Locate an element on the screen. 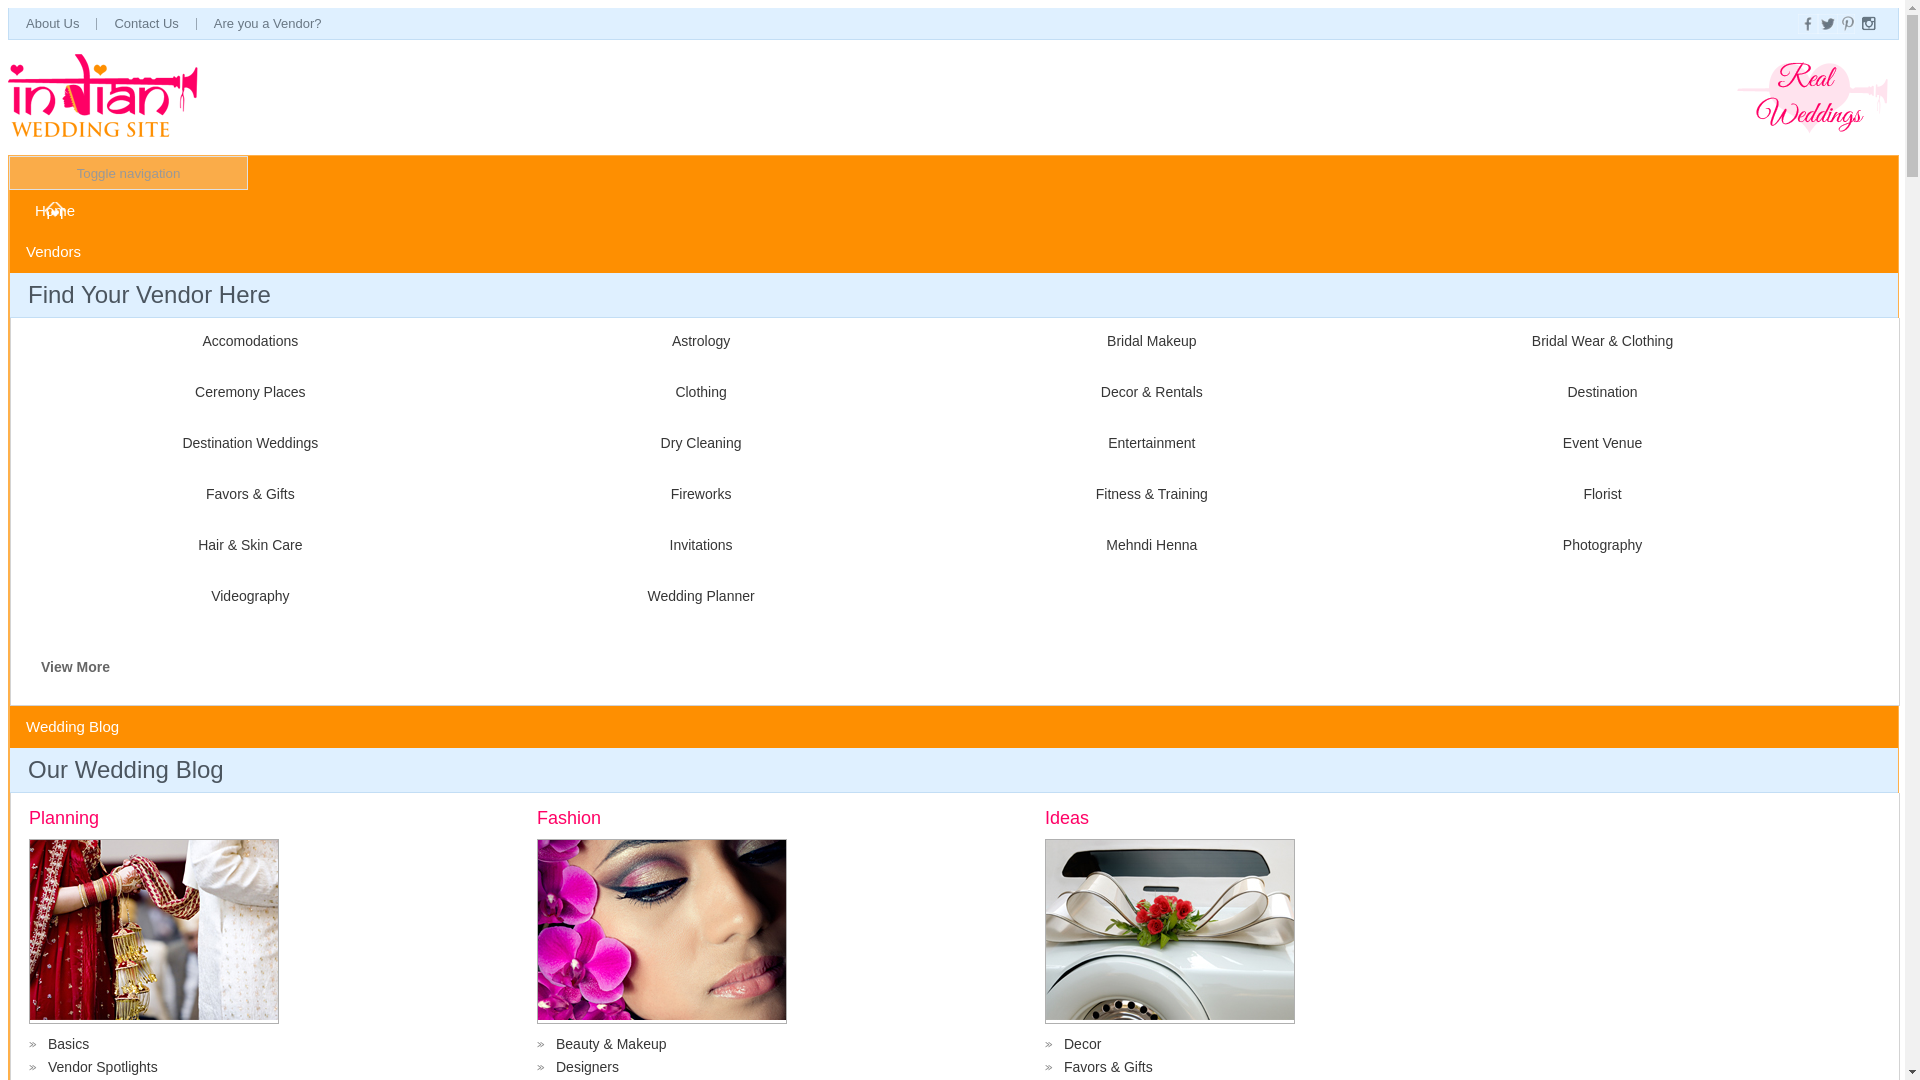  Home is located at coordinates (54, 210).